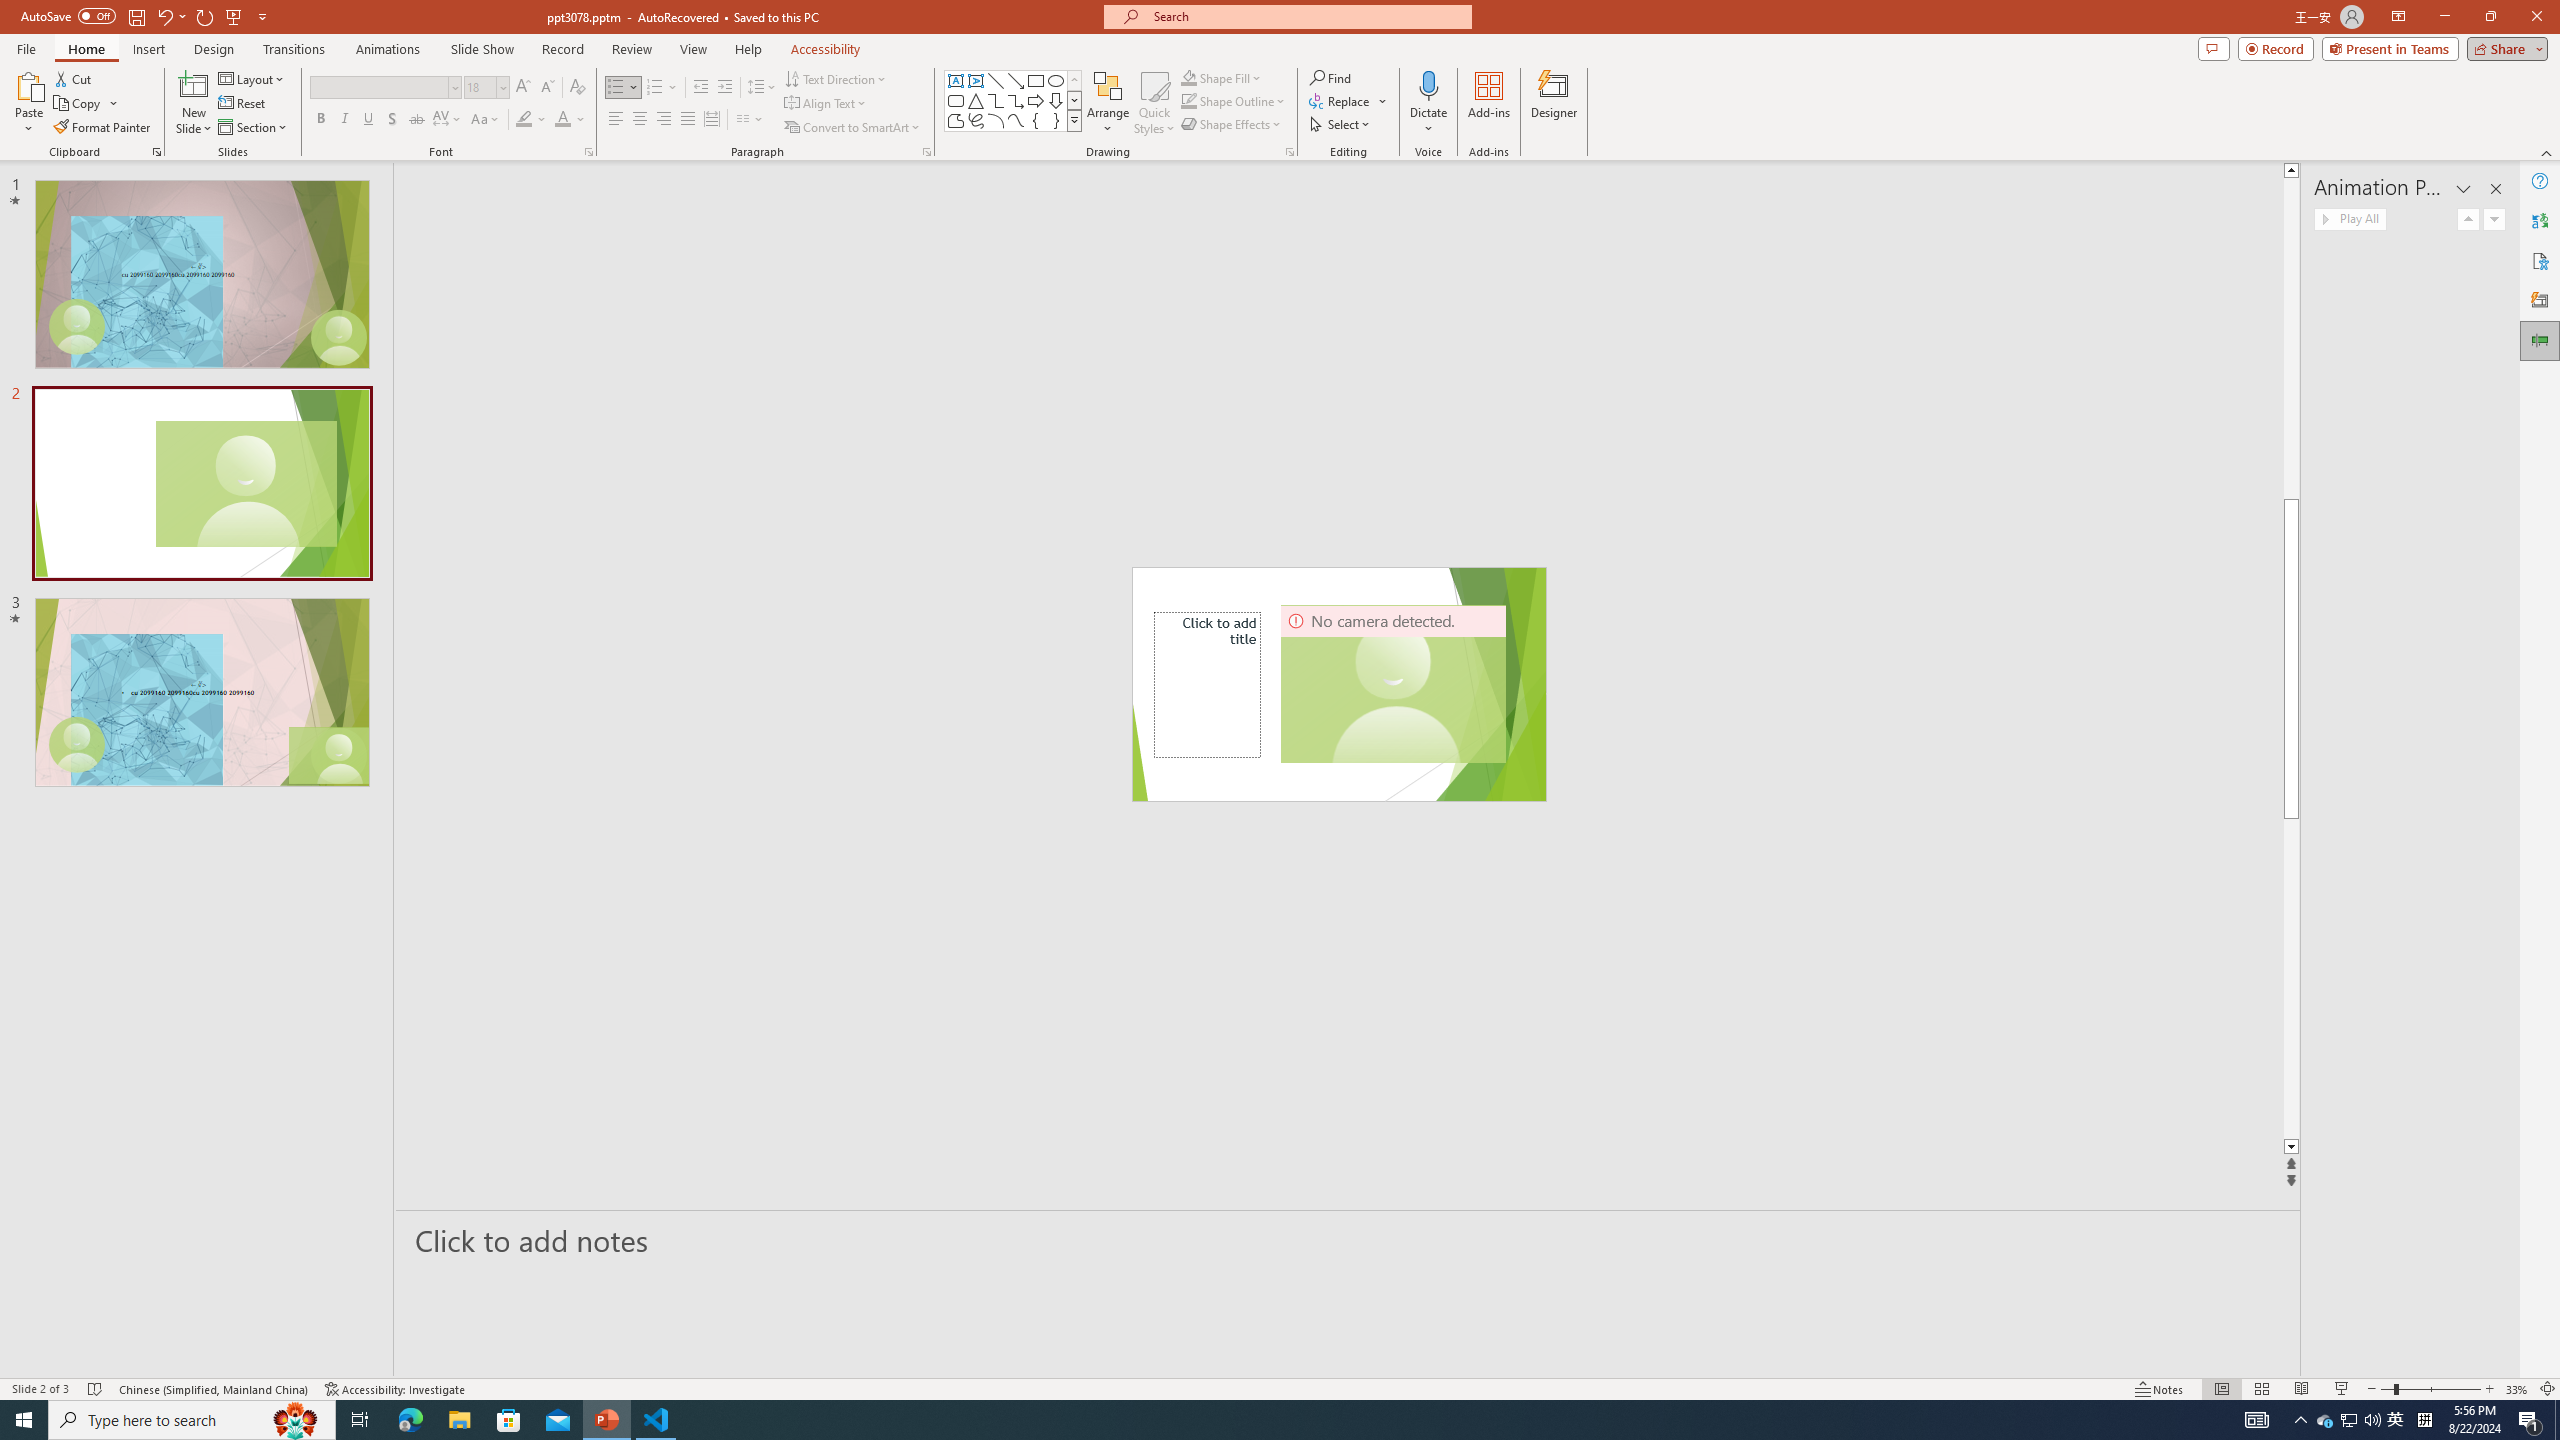 The image size is (2560, 1440). What do you see at coordinates (214, 49) in the screenshot?
I see `Design` at bounding box center [214, 49].